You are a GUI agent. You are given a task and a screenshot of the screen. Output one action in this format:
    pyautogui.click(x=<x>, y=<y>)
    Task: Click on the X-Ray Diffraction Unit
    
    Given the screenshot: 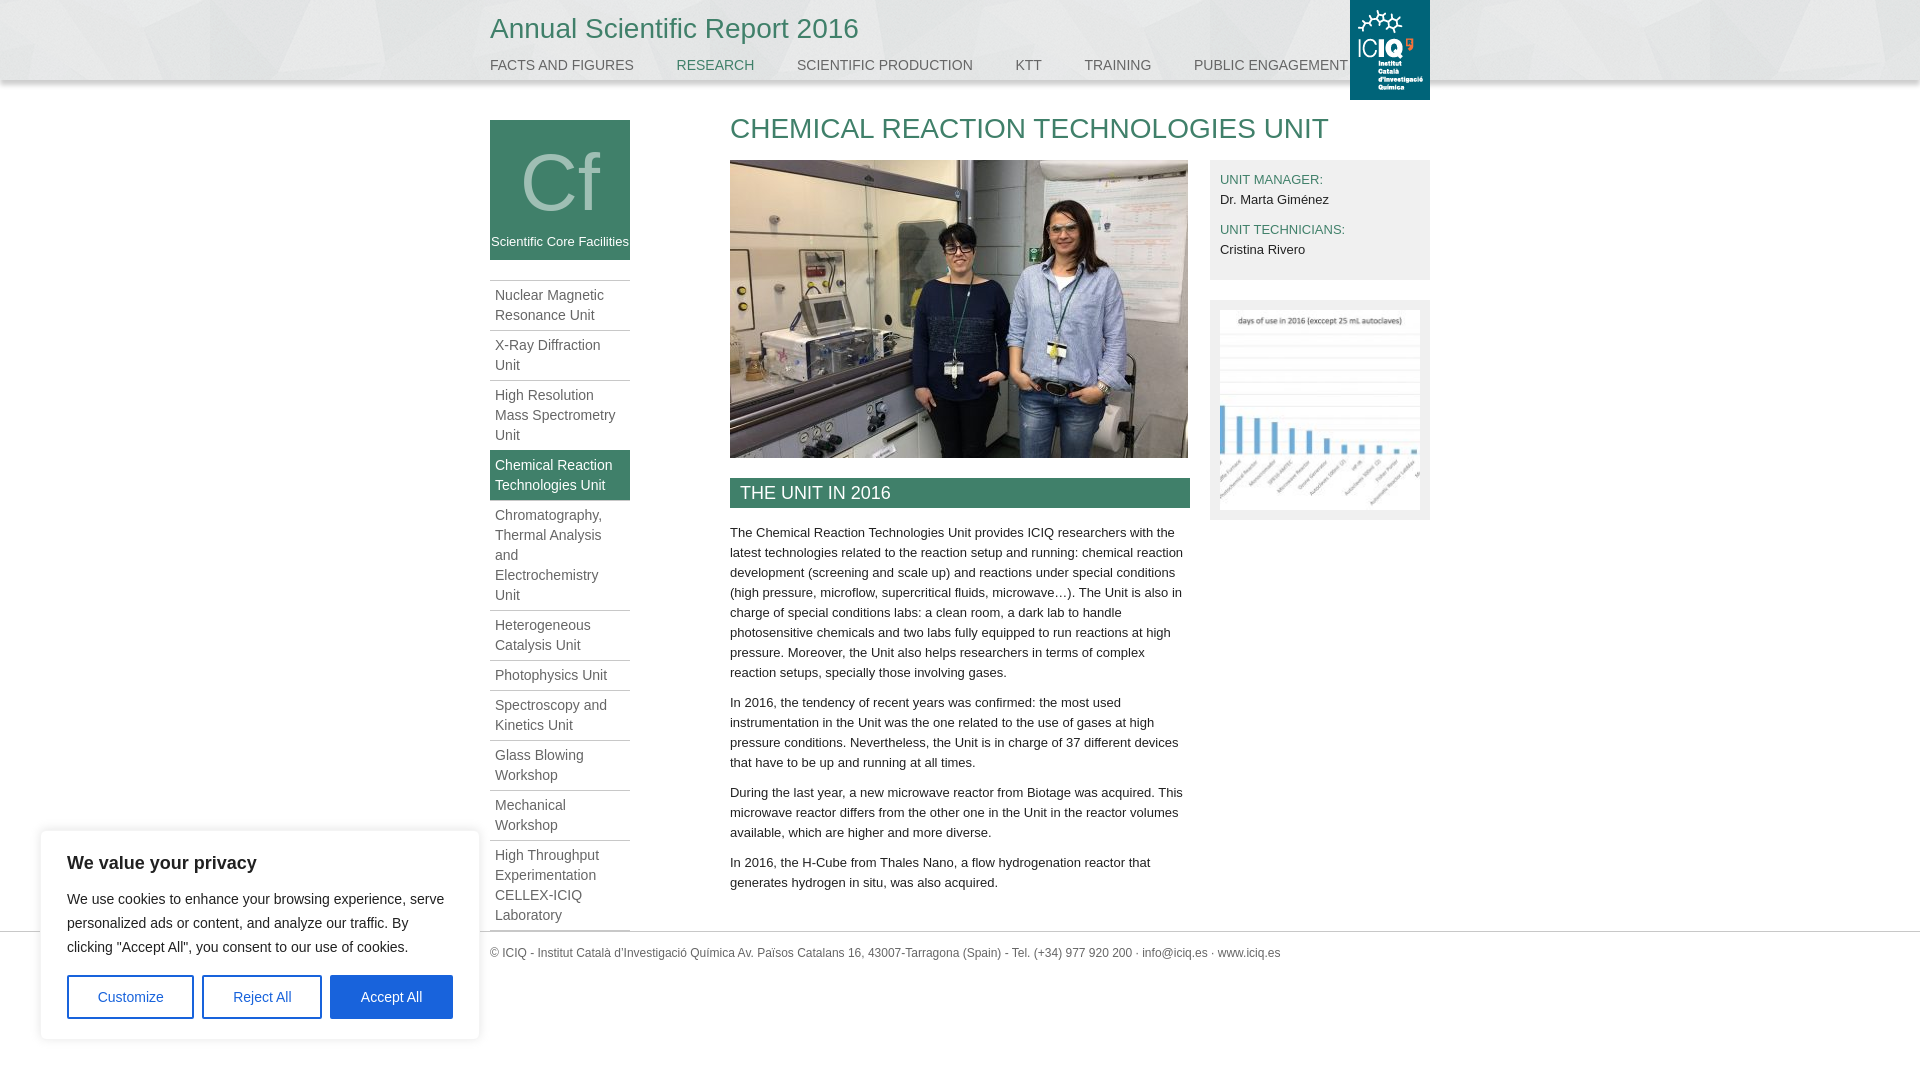 What is the action you would take?
    pyautogui.click(x=559, y=355)
    